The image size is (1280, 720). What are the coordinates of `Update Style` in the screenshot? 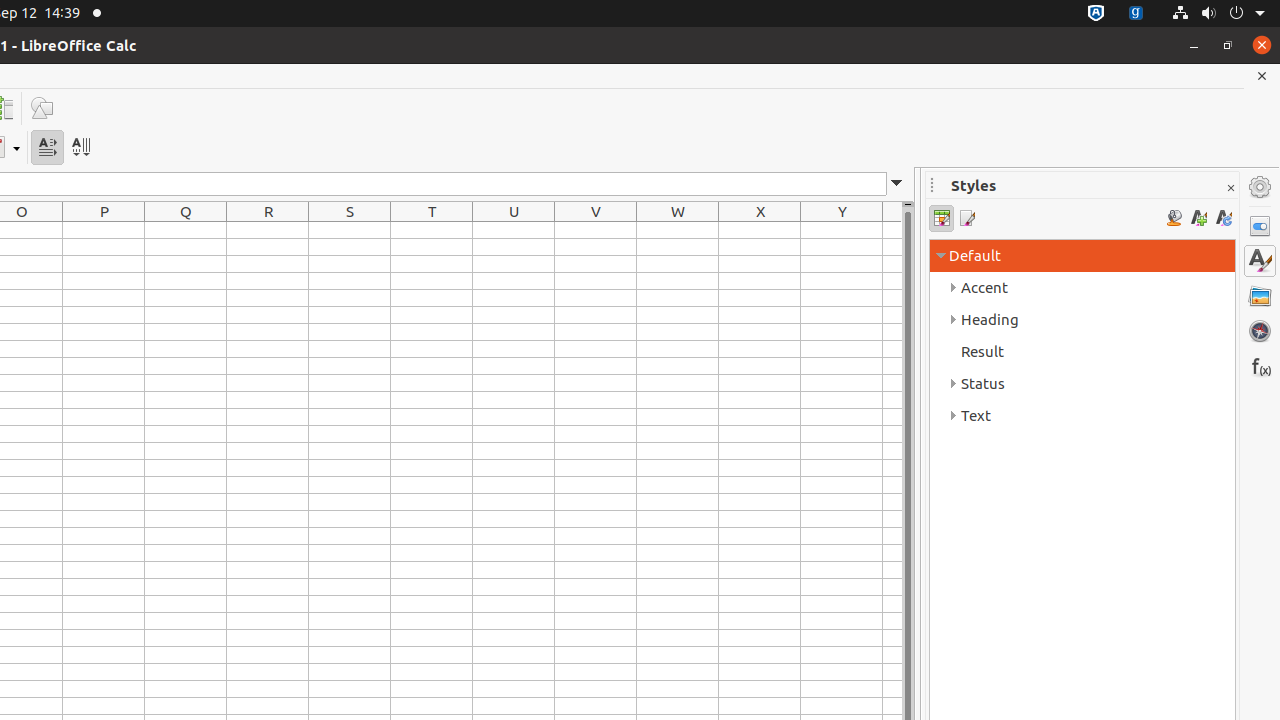 It's located at (1224, 218).